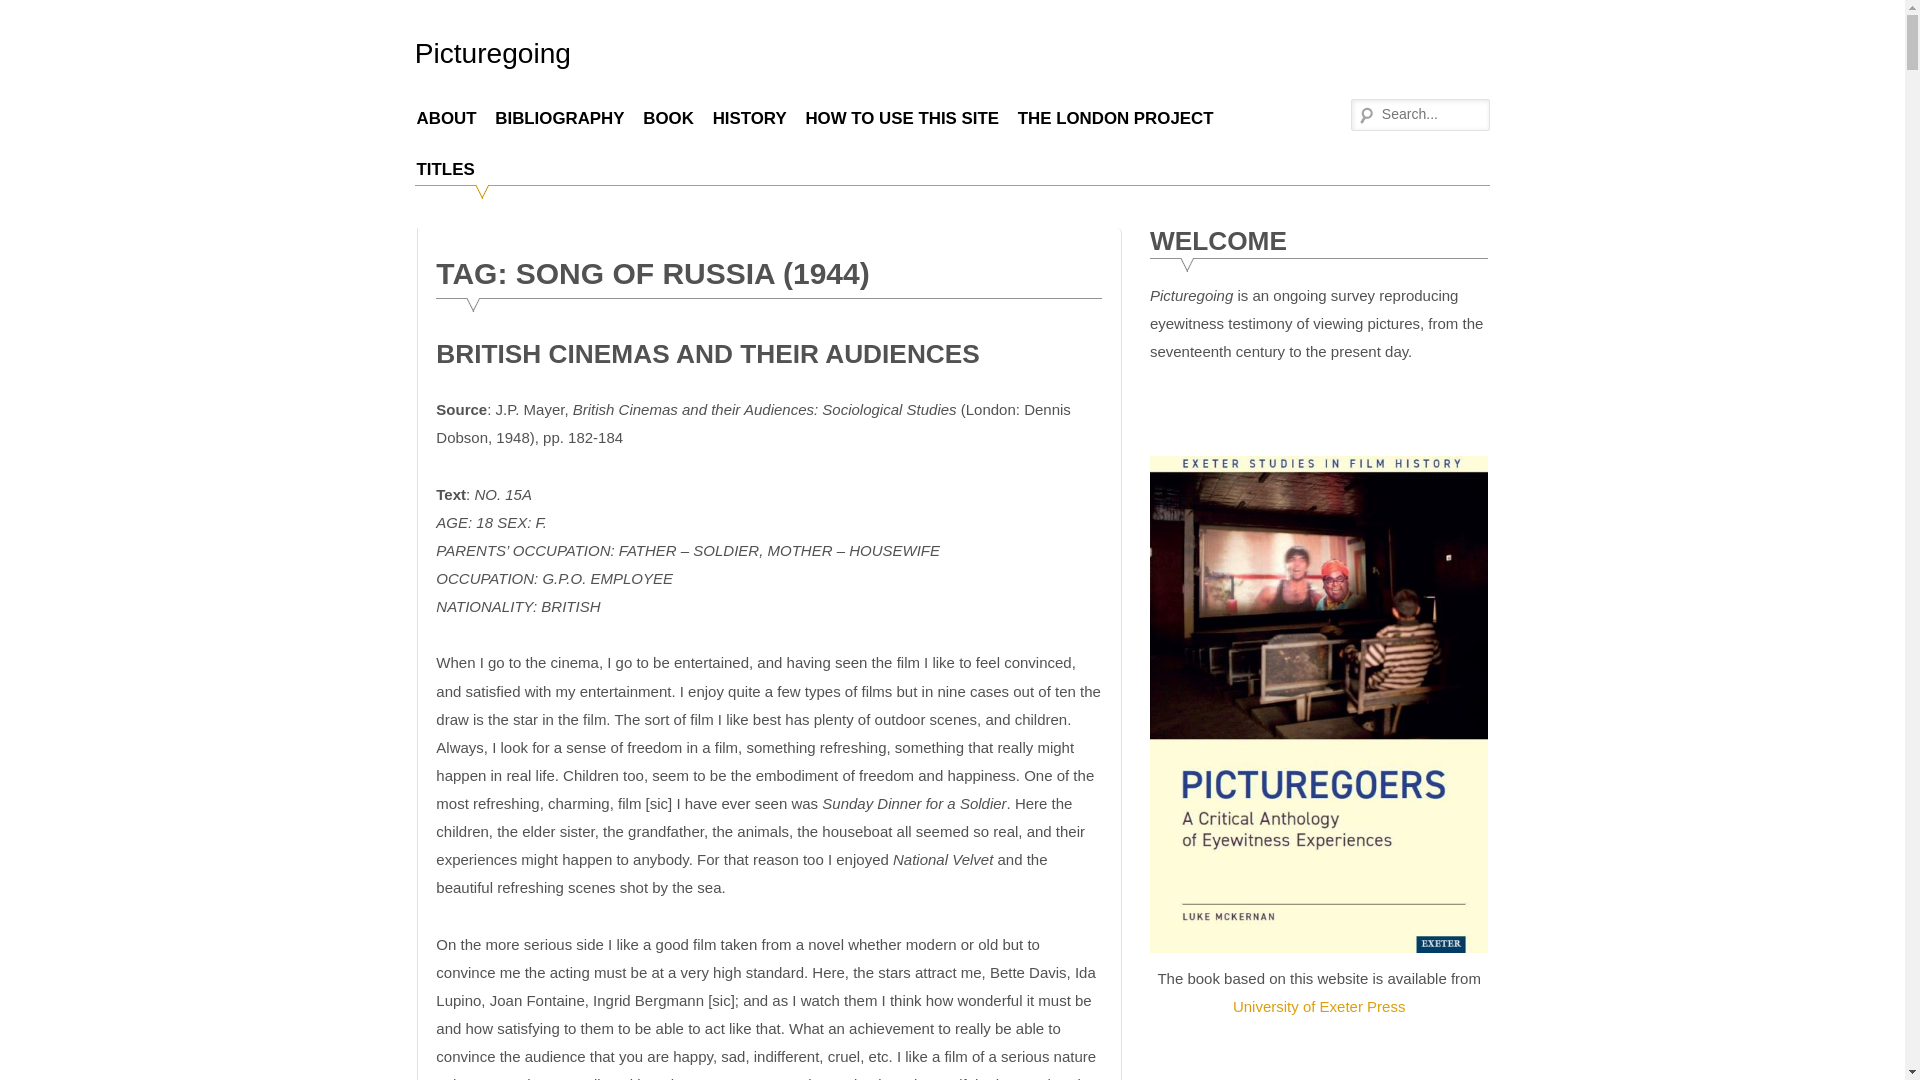  What do you see at coordinates (902, 118) in the screenshot?
I see `HOW TO USE THIS SITE` at bounding box center [902, 118].